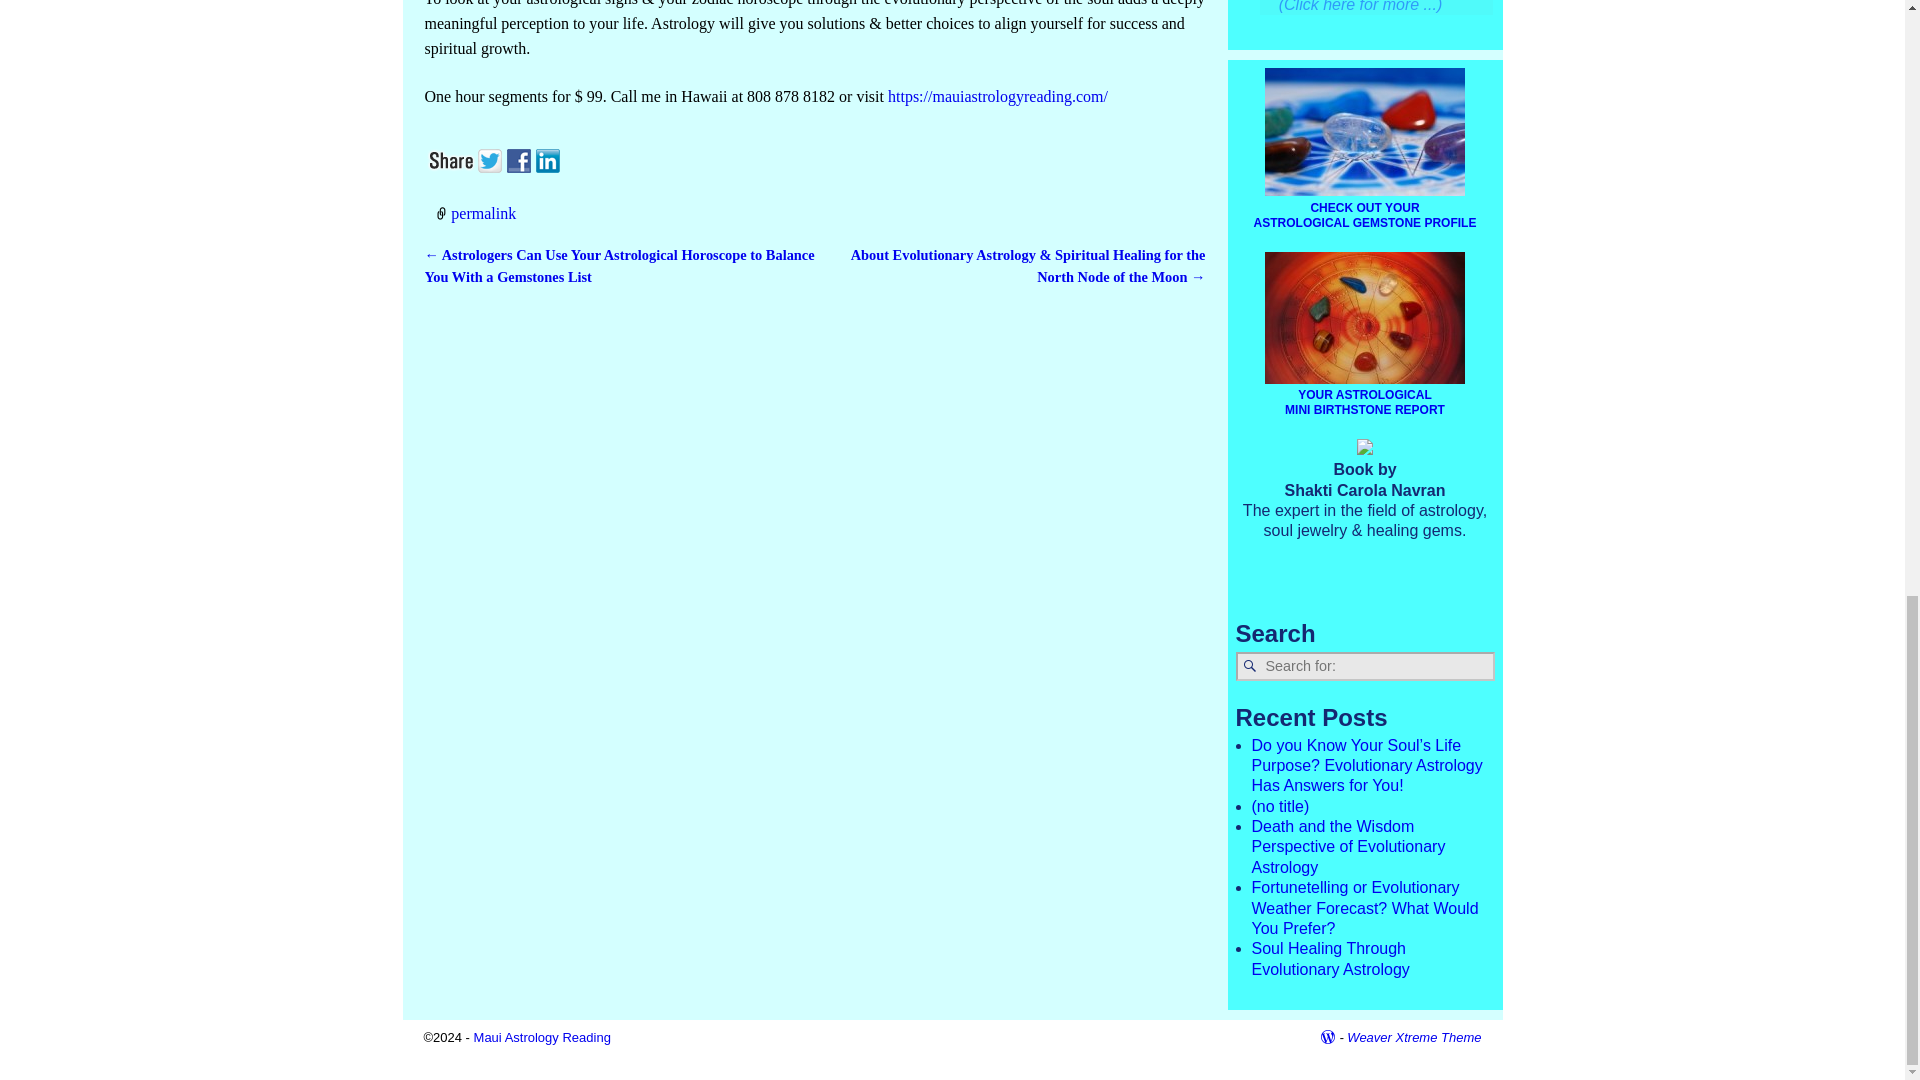 The image size is (1920, 1080). What do you see at coordinates (520, 158) in the screenshot?
I see `Facebook` at bounding box center [520, 158].